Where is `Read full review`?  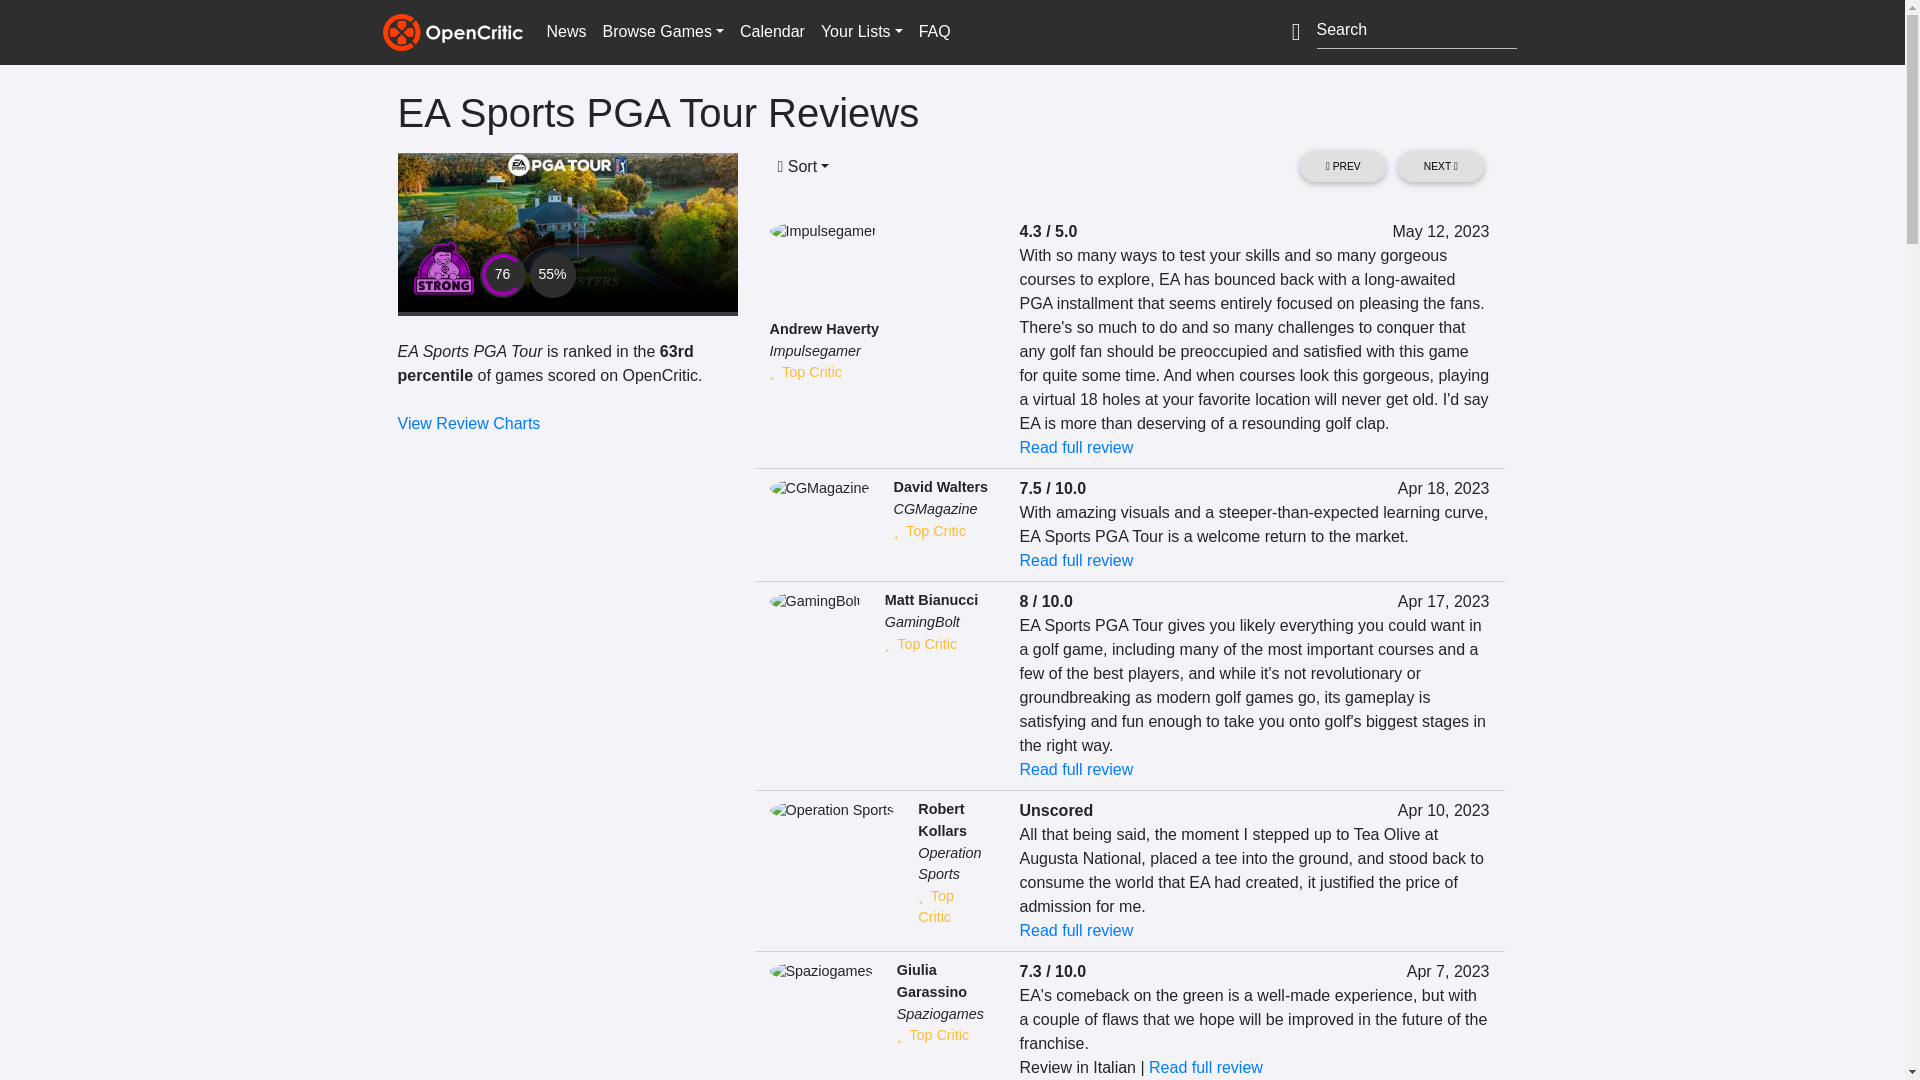
Read full review is located at coordinates (1076, 560).